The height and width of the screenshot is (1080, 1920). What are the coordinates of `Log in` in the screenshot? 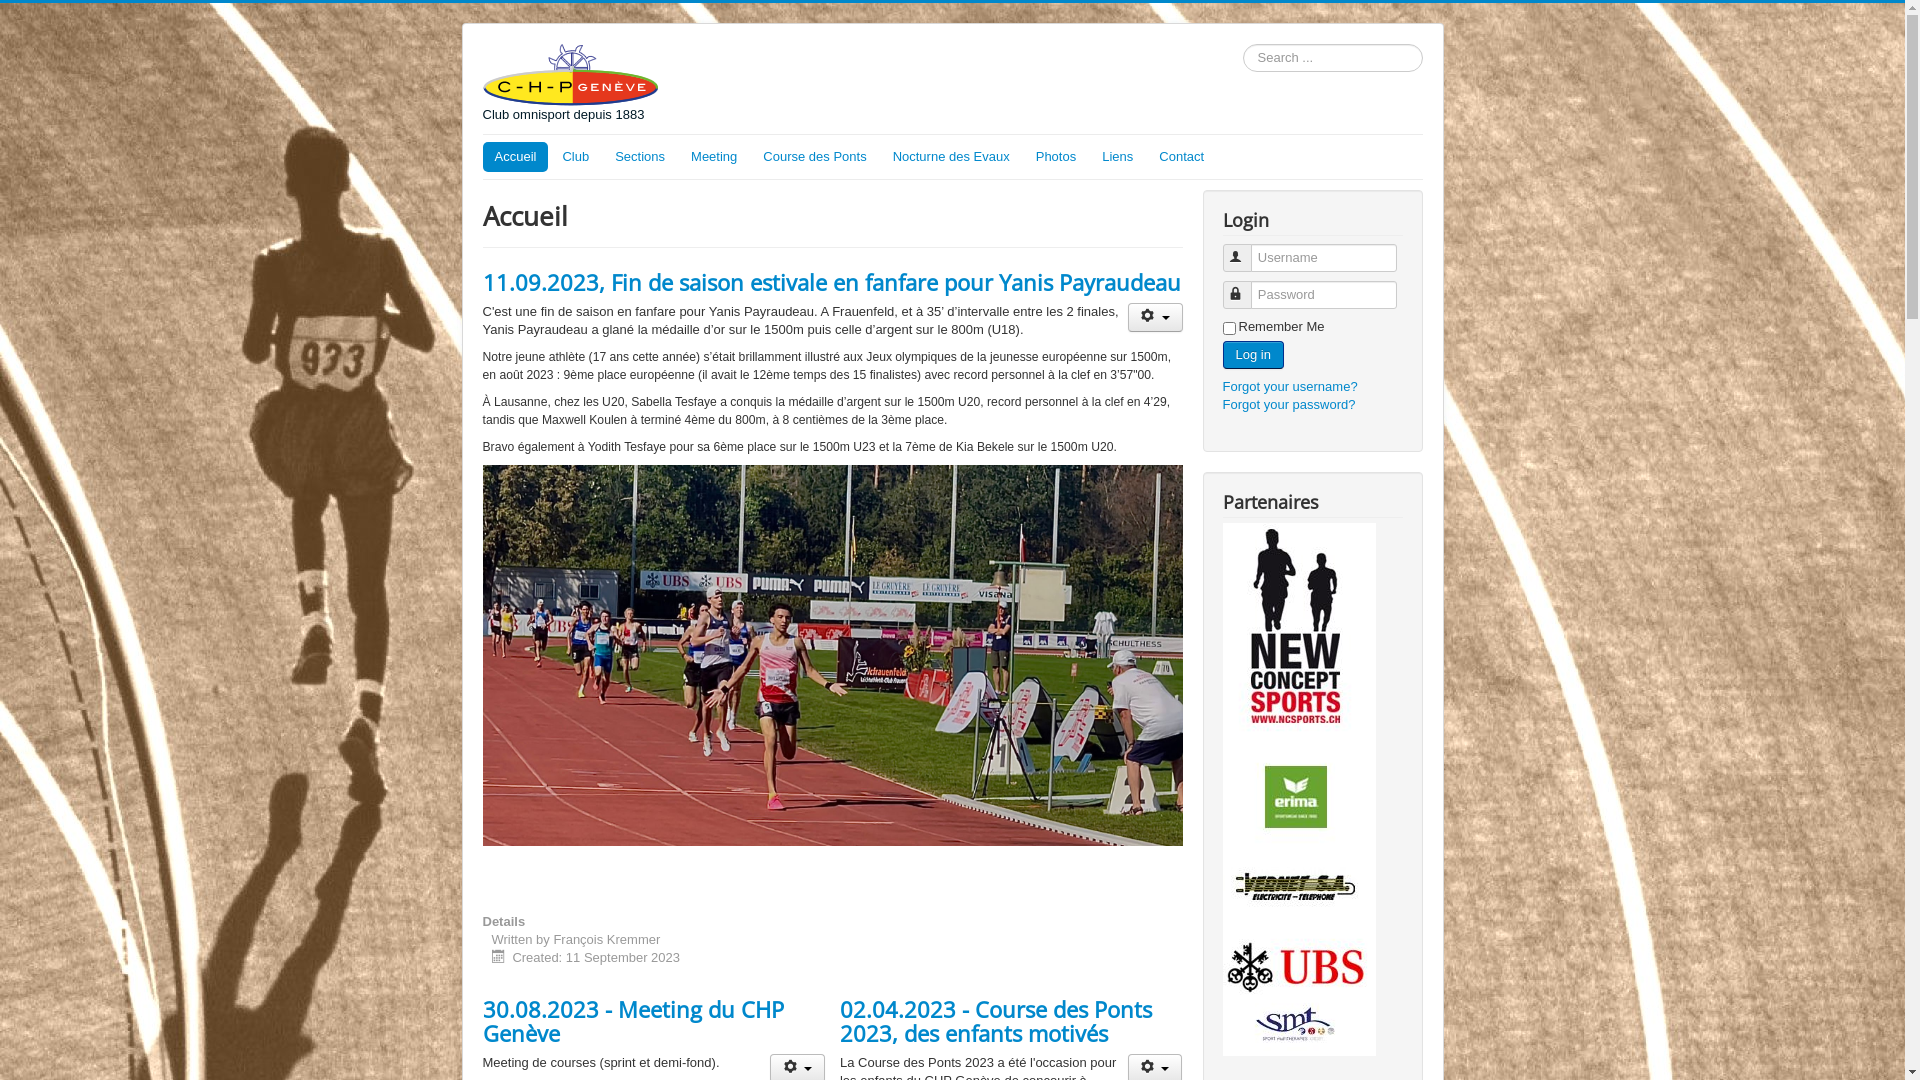 It's located at (1252, 355).